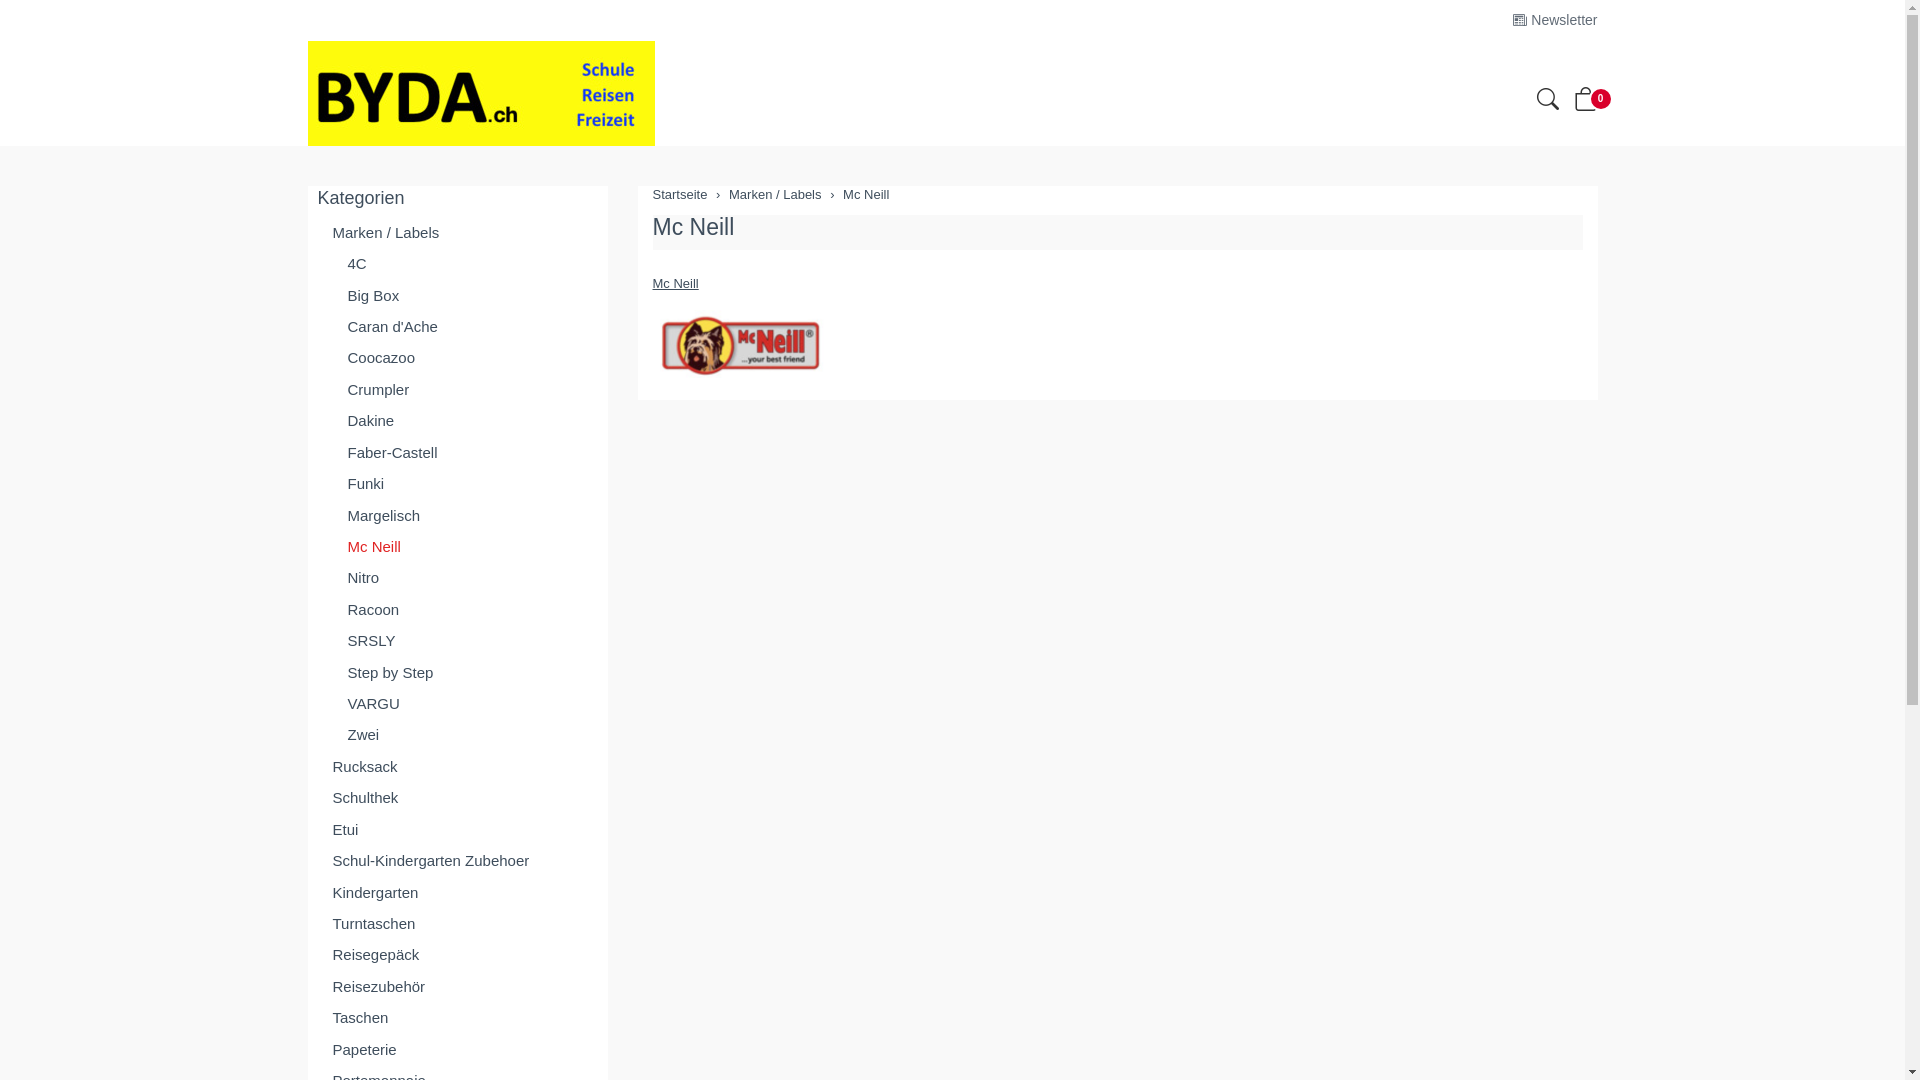 The height and width of the screenshot is (1080, 1920). Describe the element at coordinates (675, 284) in the screenshot. I see `Mc Neill` at that location.